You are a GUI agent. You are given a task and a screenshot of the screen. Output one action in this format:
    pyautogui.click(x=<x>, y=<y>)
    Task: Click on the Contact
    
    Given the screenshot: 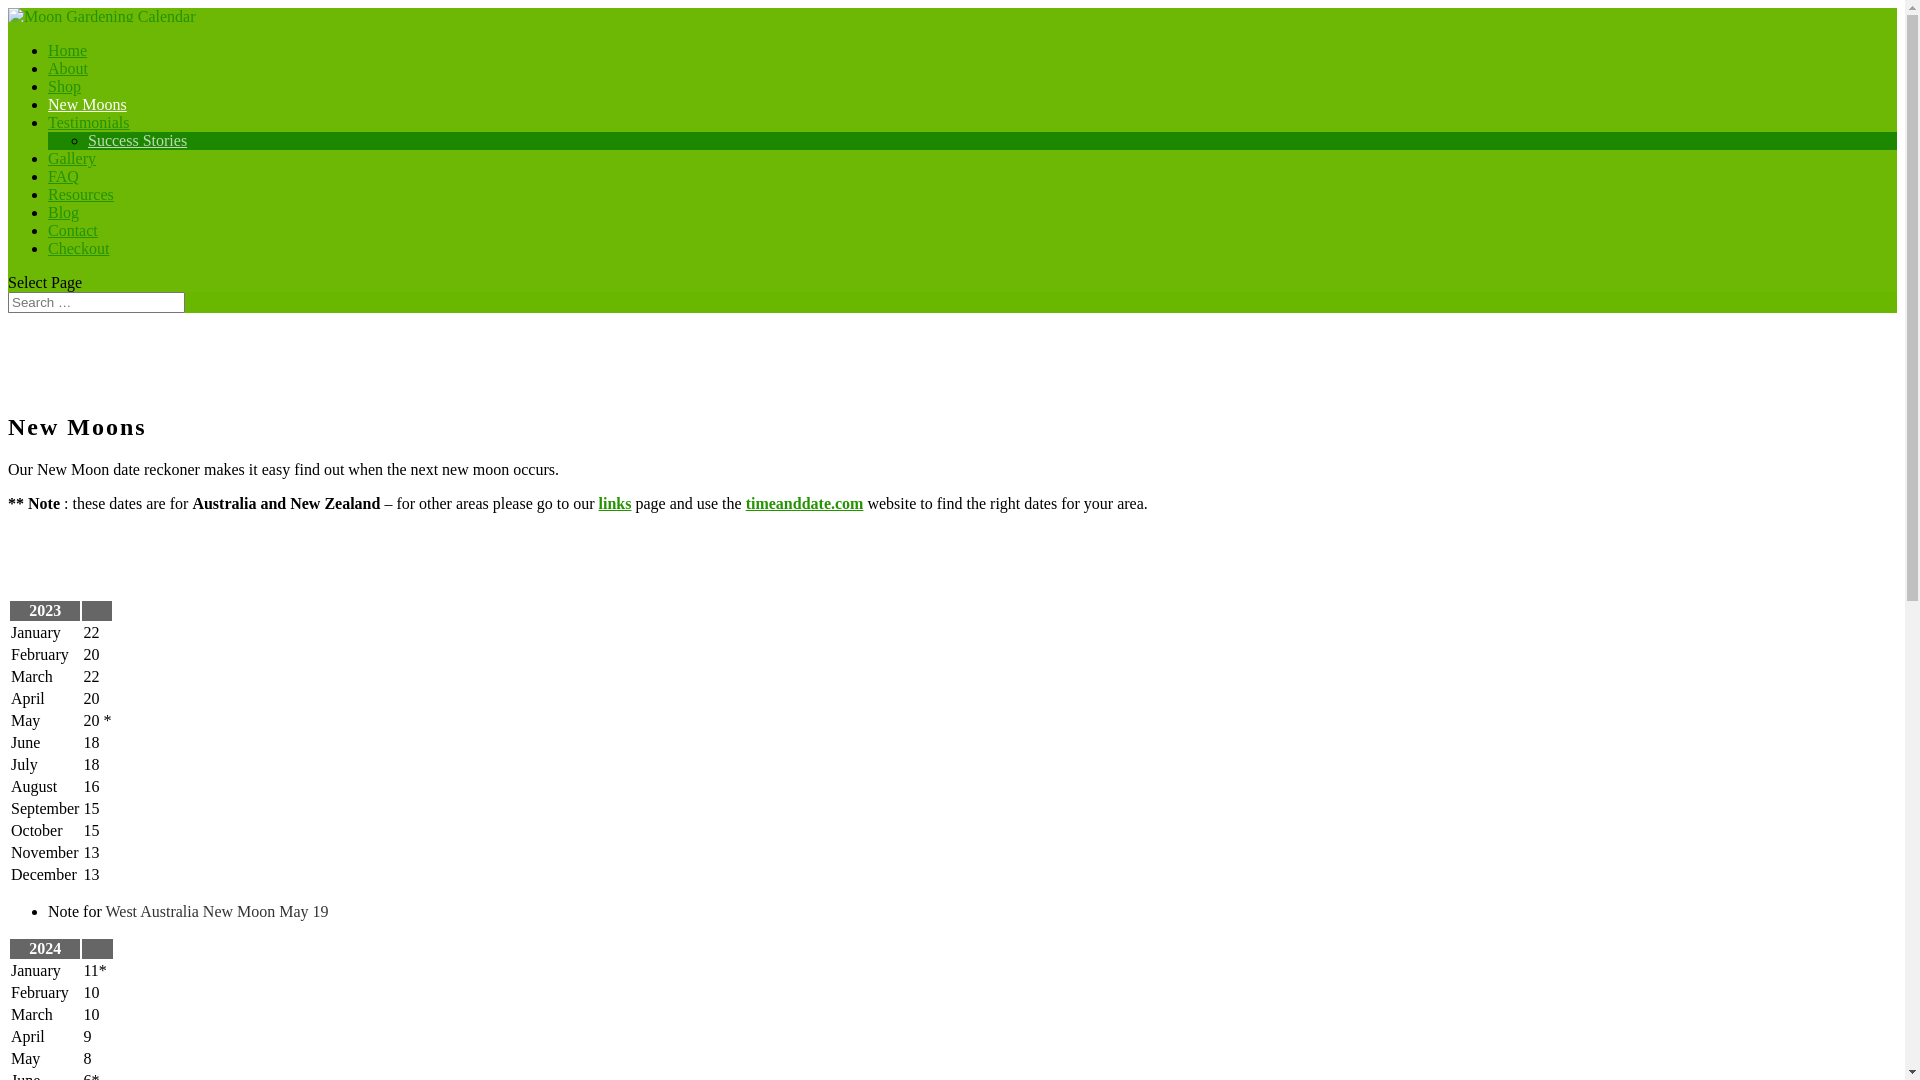 What is the action you would take?
    pyautogui.click(x=73, y=240)
    